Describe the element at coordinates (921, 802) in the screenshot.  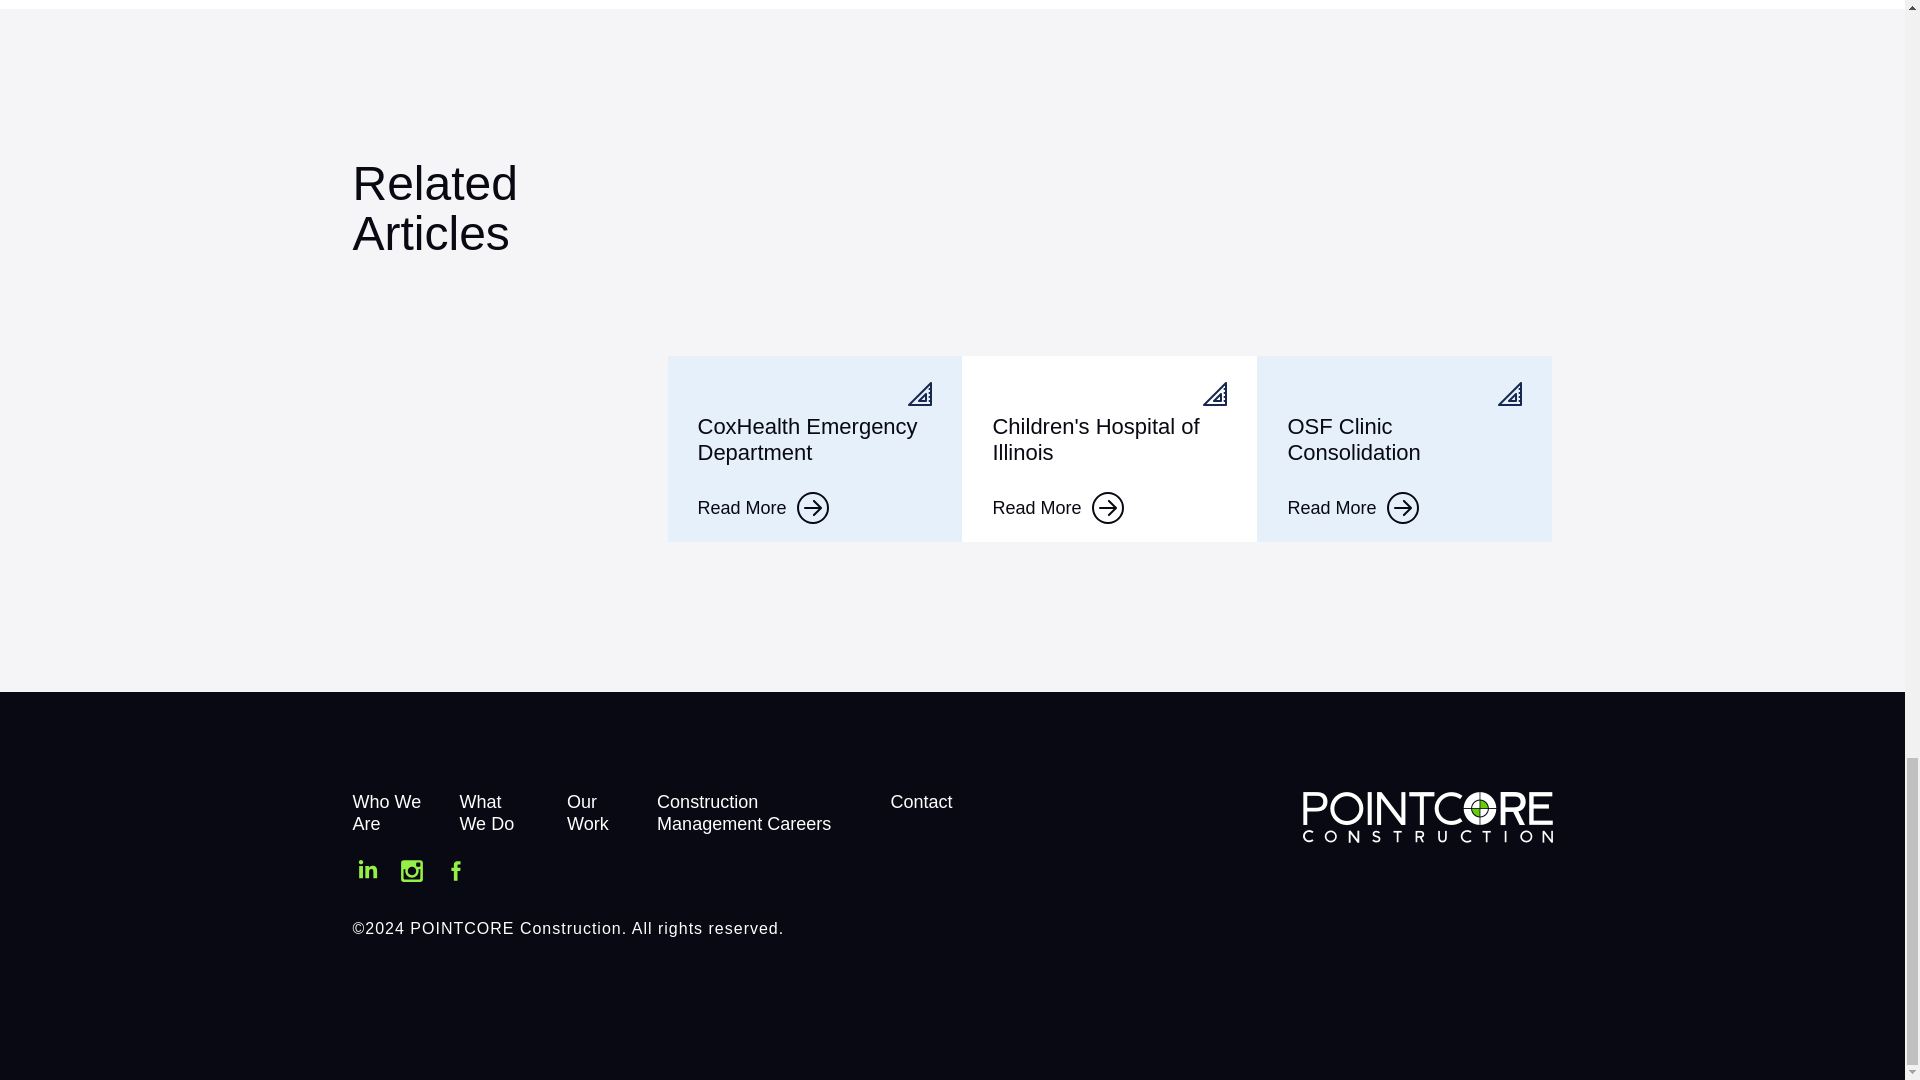
I see `Contact` at that location.